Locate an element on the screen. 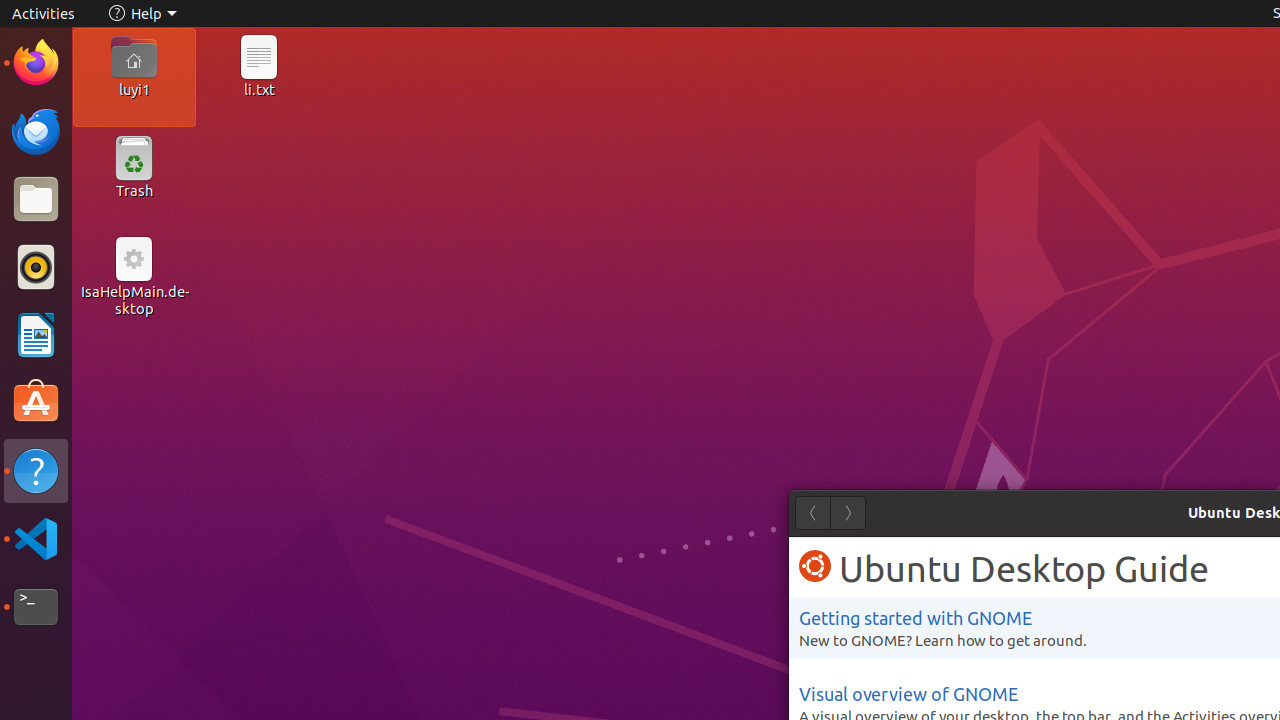 The image size is (1280, 720). Terminal is located at coordinates (36, 607).